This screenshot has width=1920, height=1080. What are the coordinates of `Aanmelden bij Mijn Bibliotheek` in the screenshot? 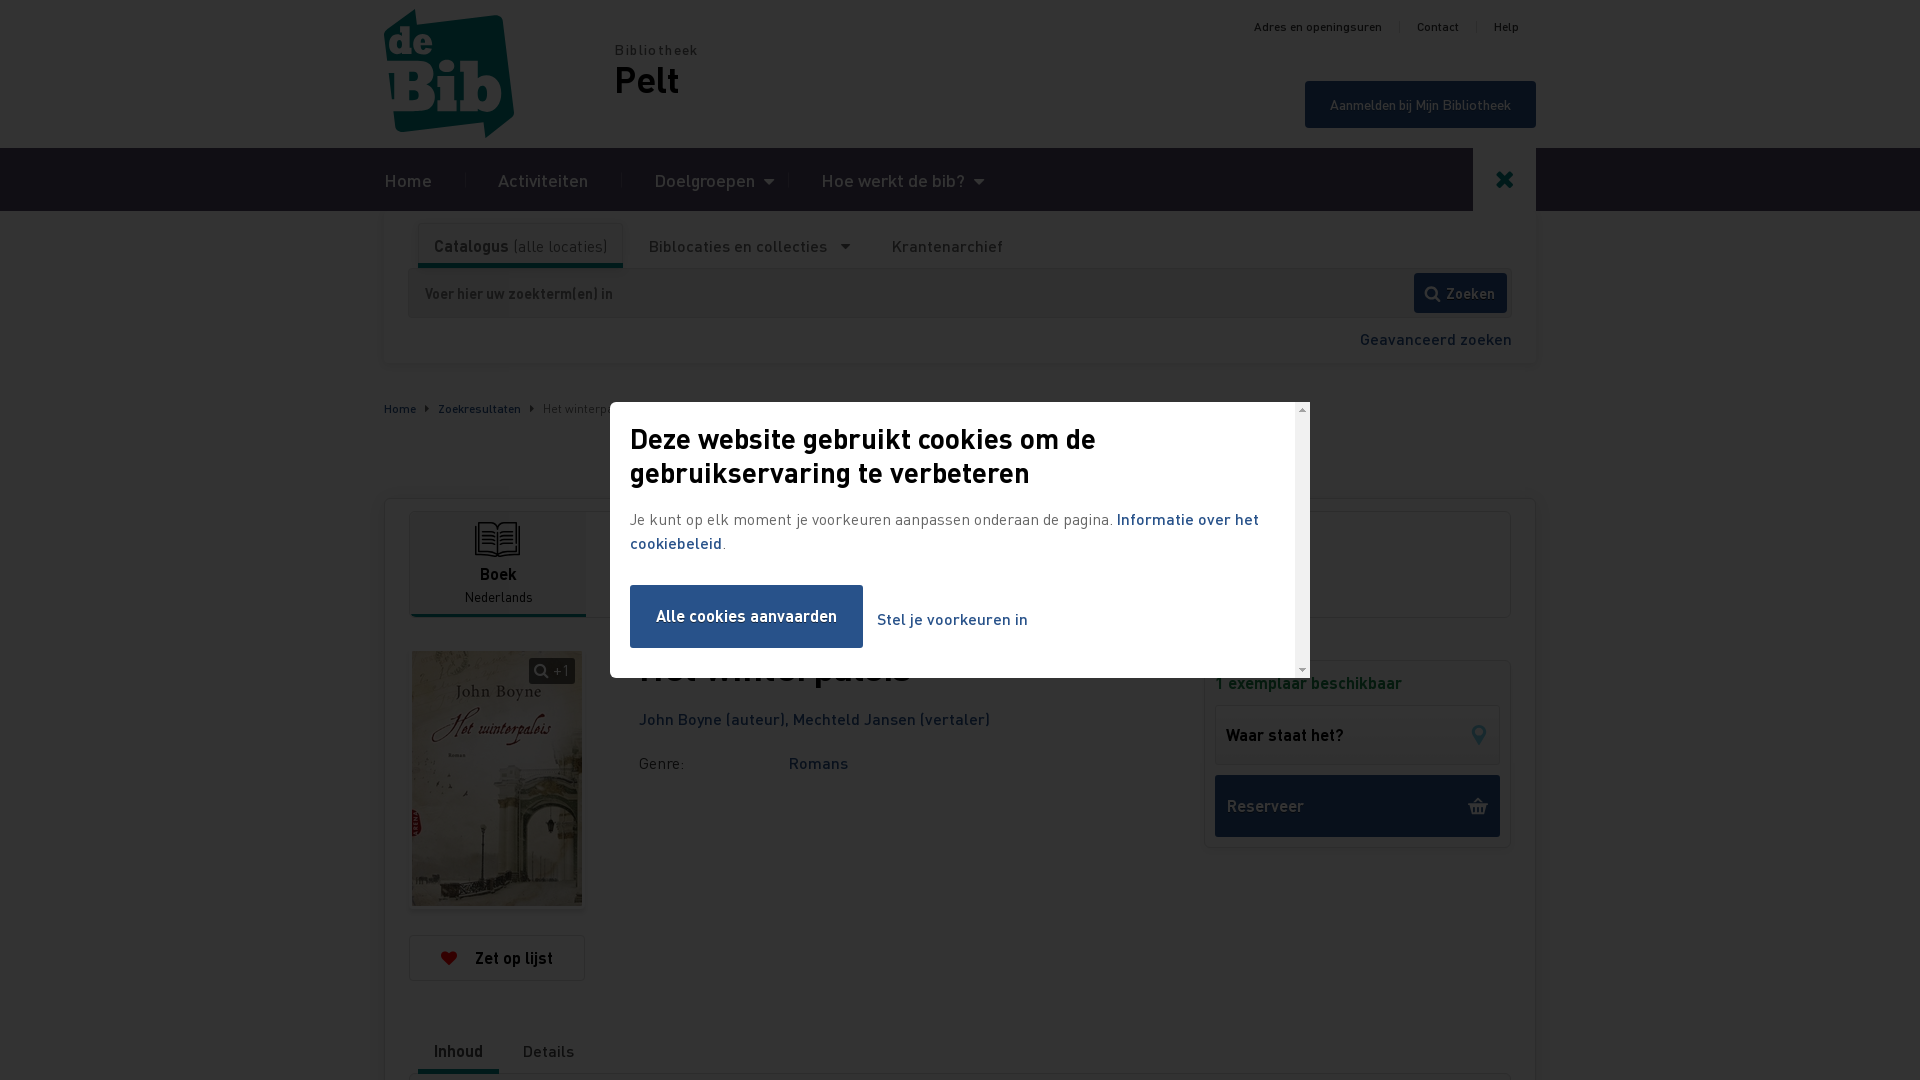 It's located at (1420, 104).